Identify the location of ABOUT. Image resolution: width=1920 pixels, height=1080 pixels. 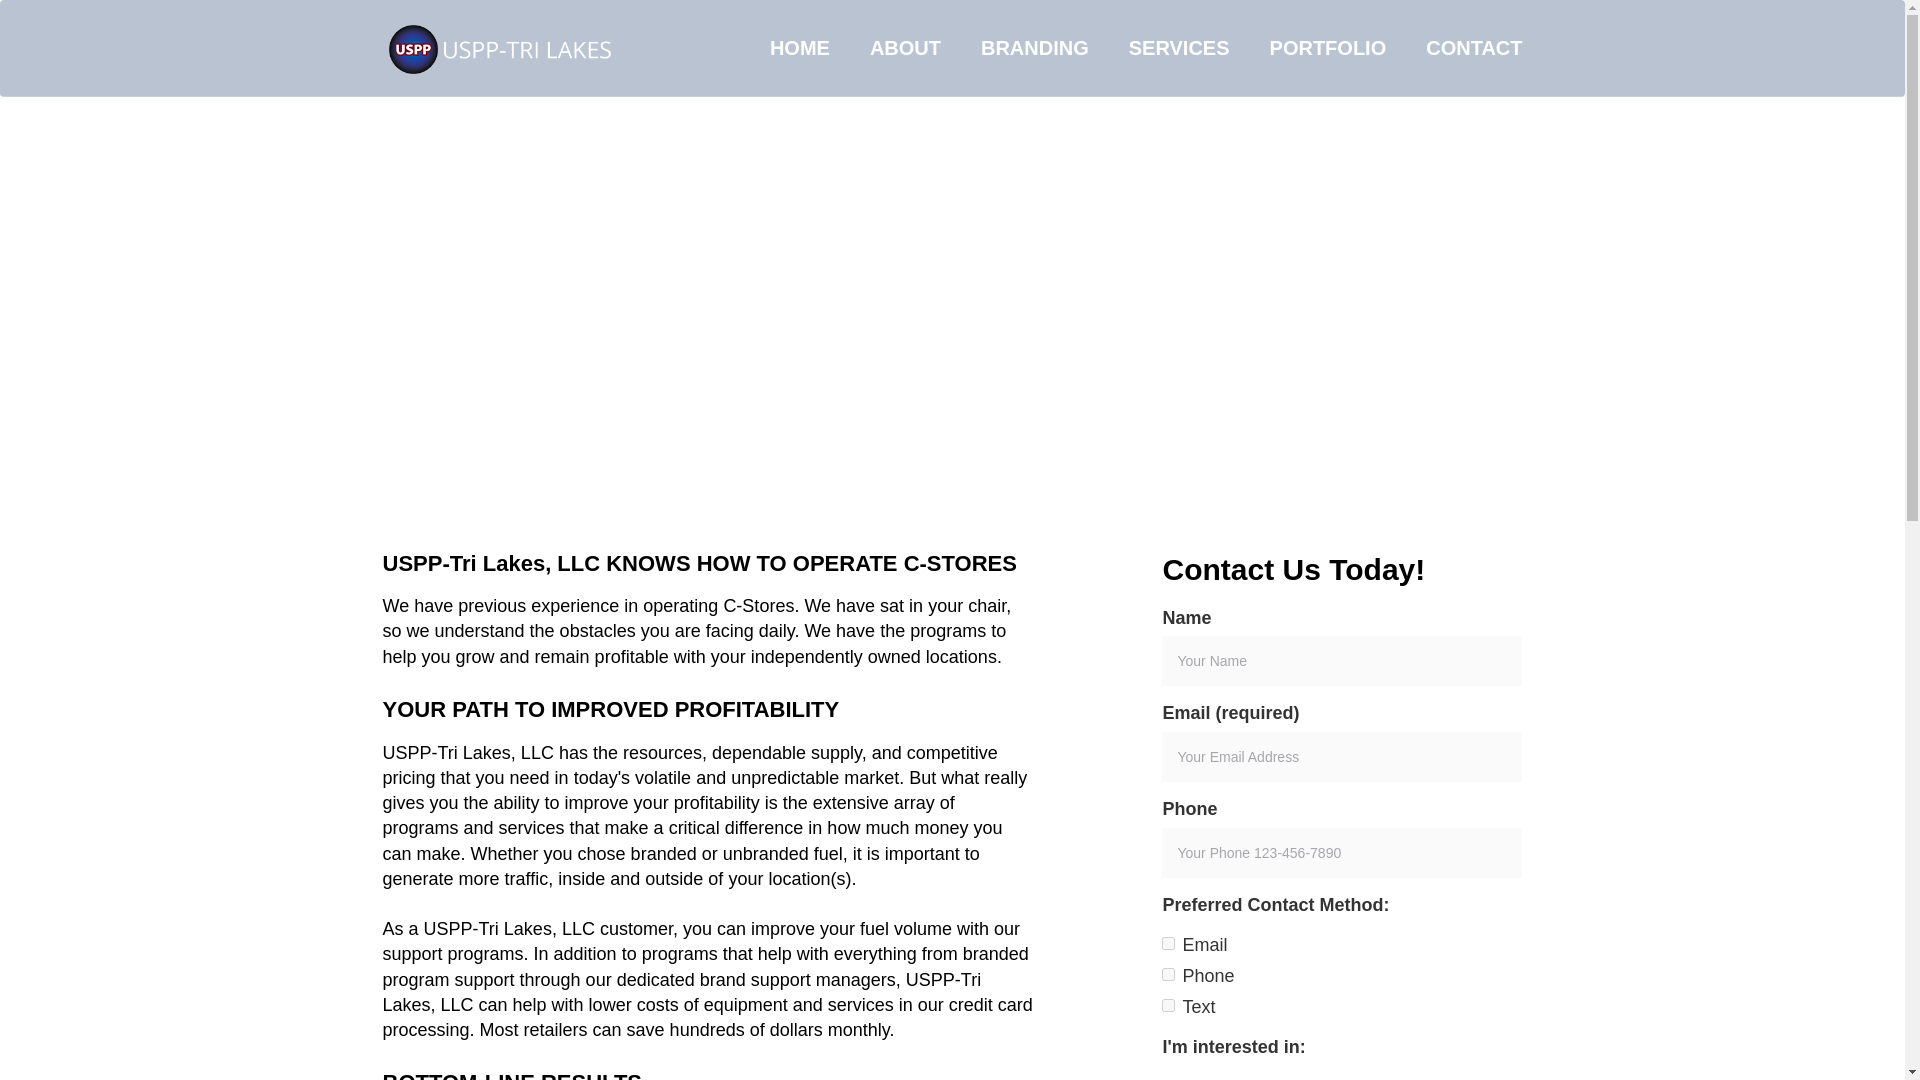
(906, 48).